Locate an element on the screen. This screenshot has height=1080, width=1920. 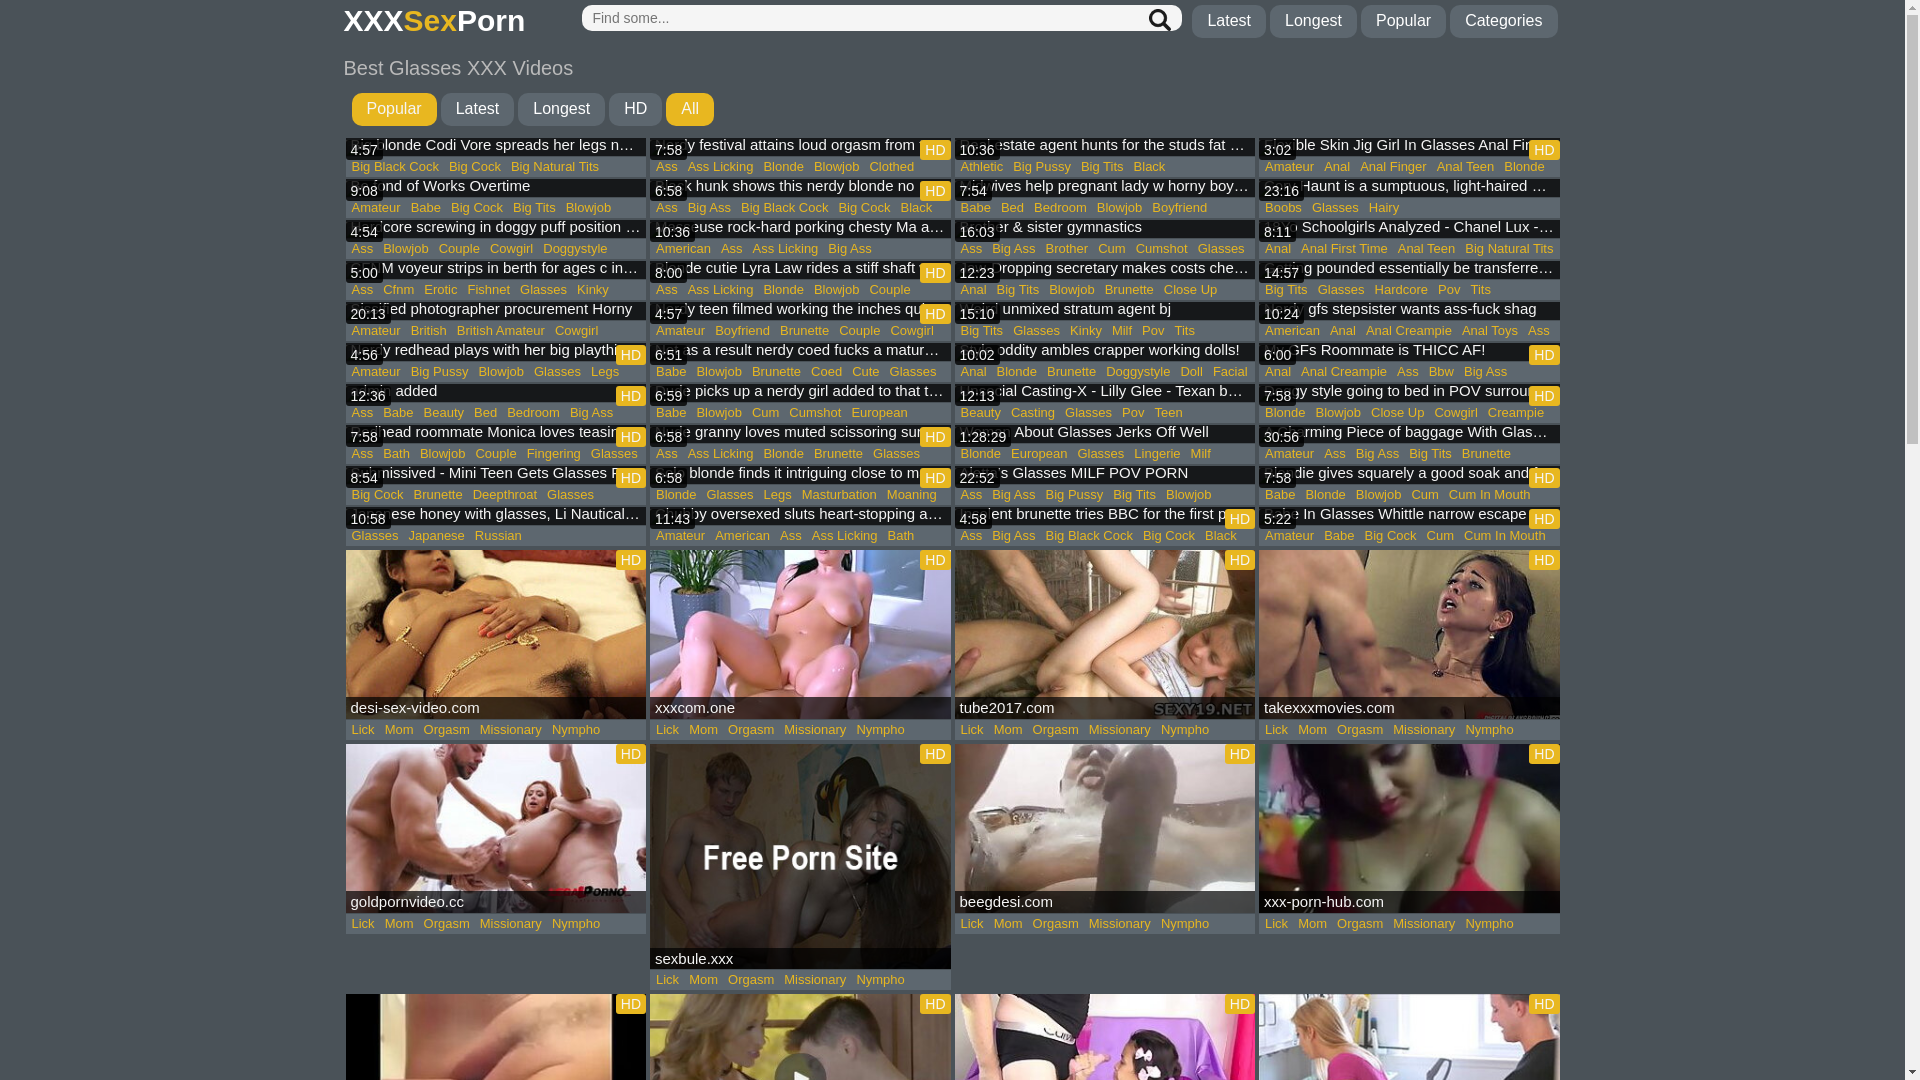
Glasses is located at coordinates (544, 290).